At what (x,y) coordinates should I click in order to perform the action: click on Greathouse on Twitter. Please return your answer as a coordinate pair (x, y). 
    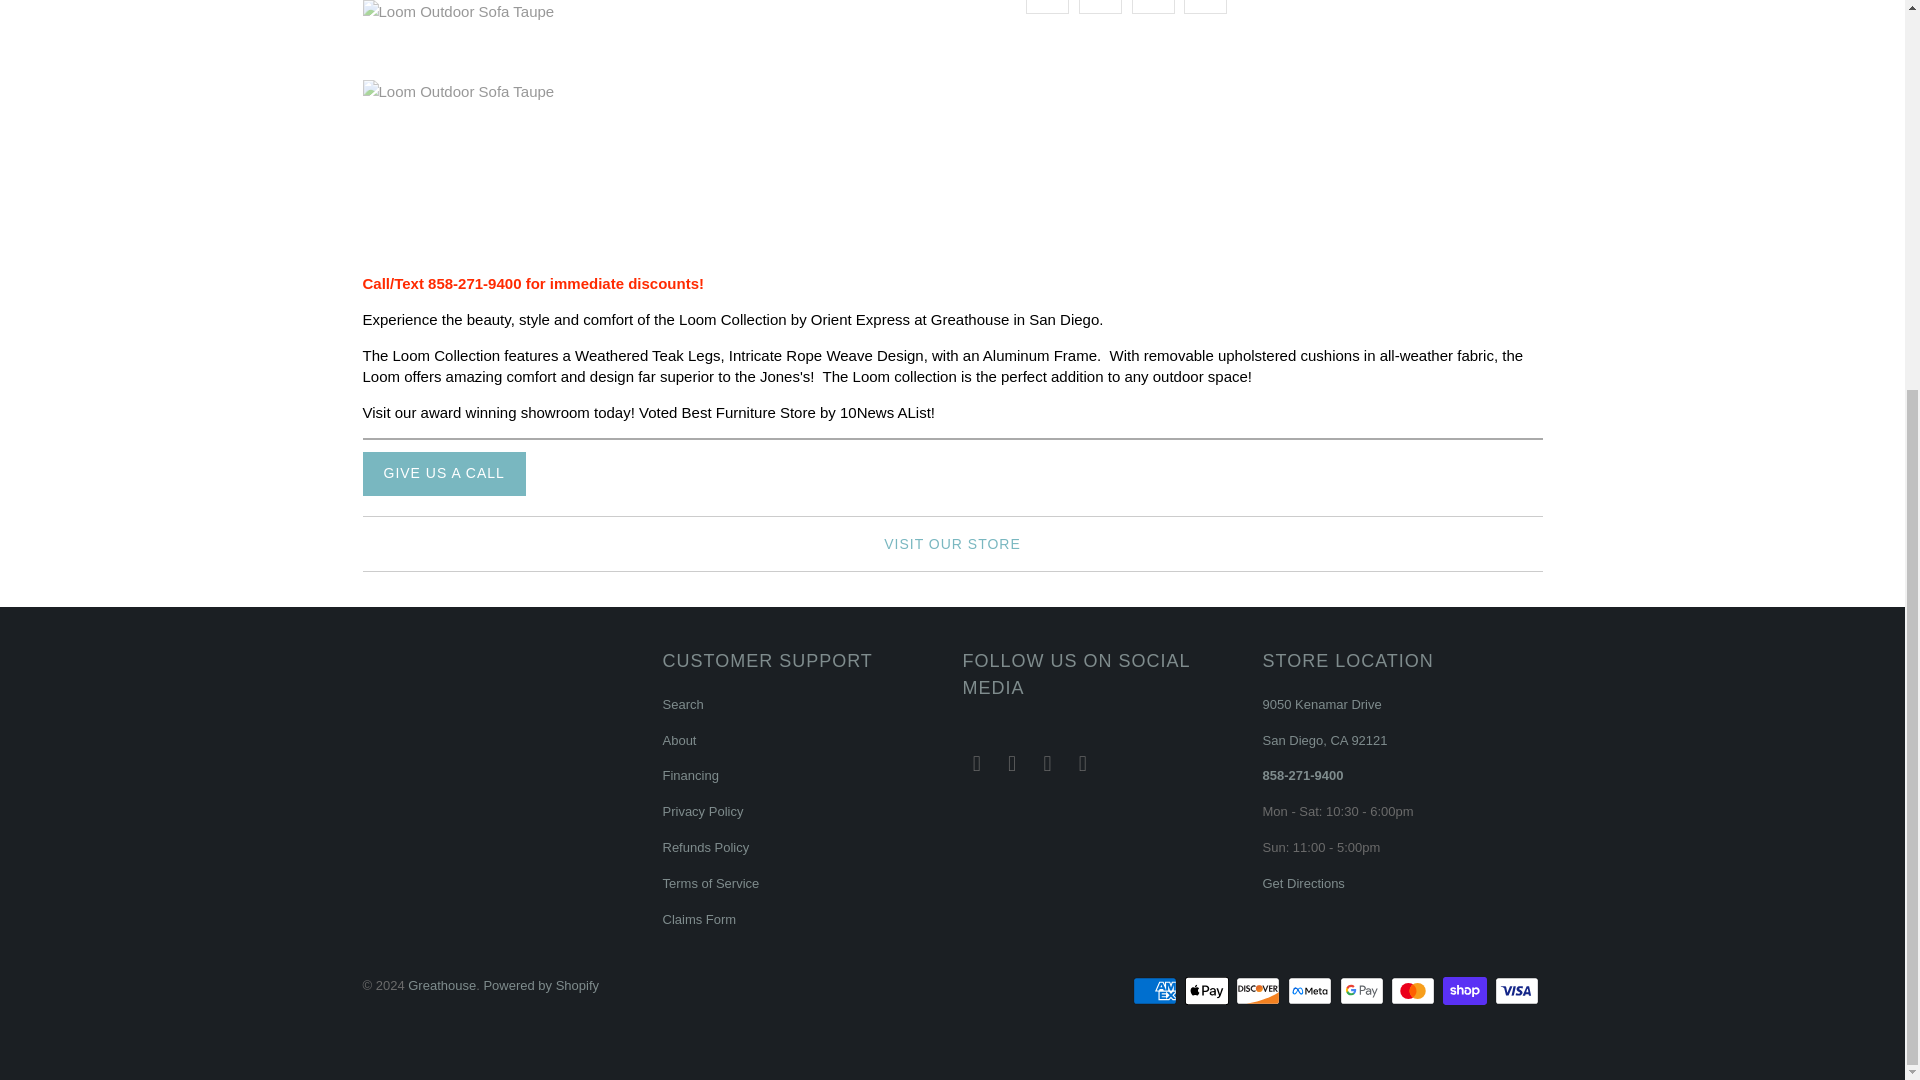
    Looking at the image, I should click on (976, 764).